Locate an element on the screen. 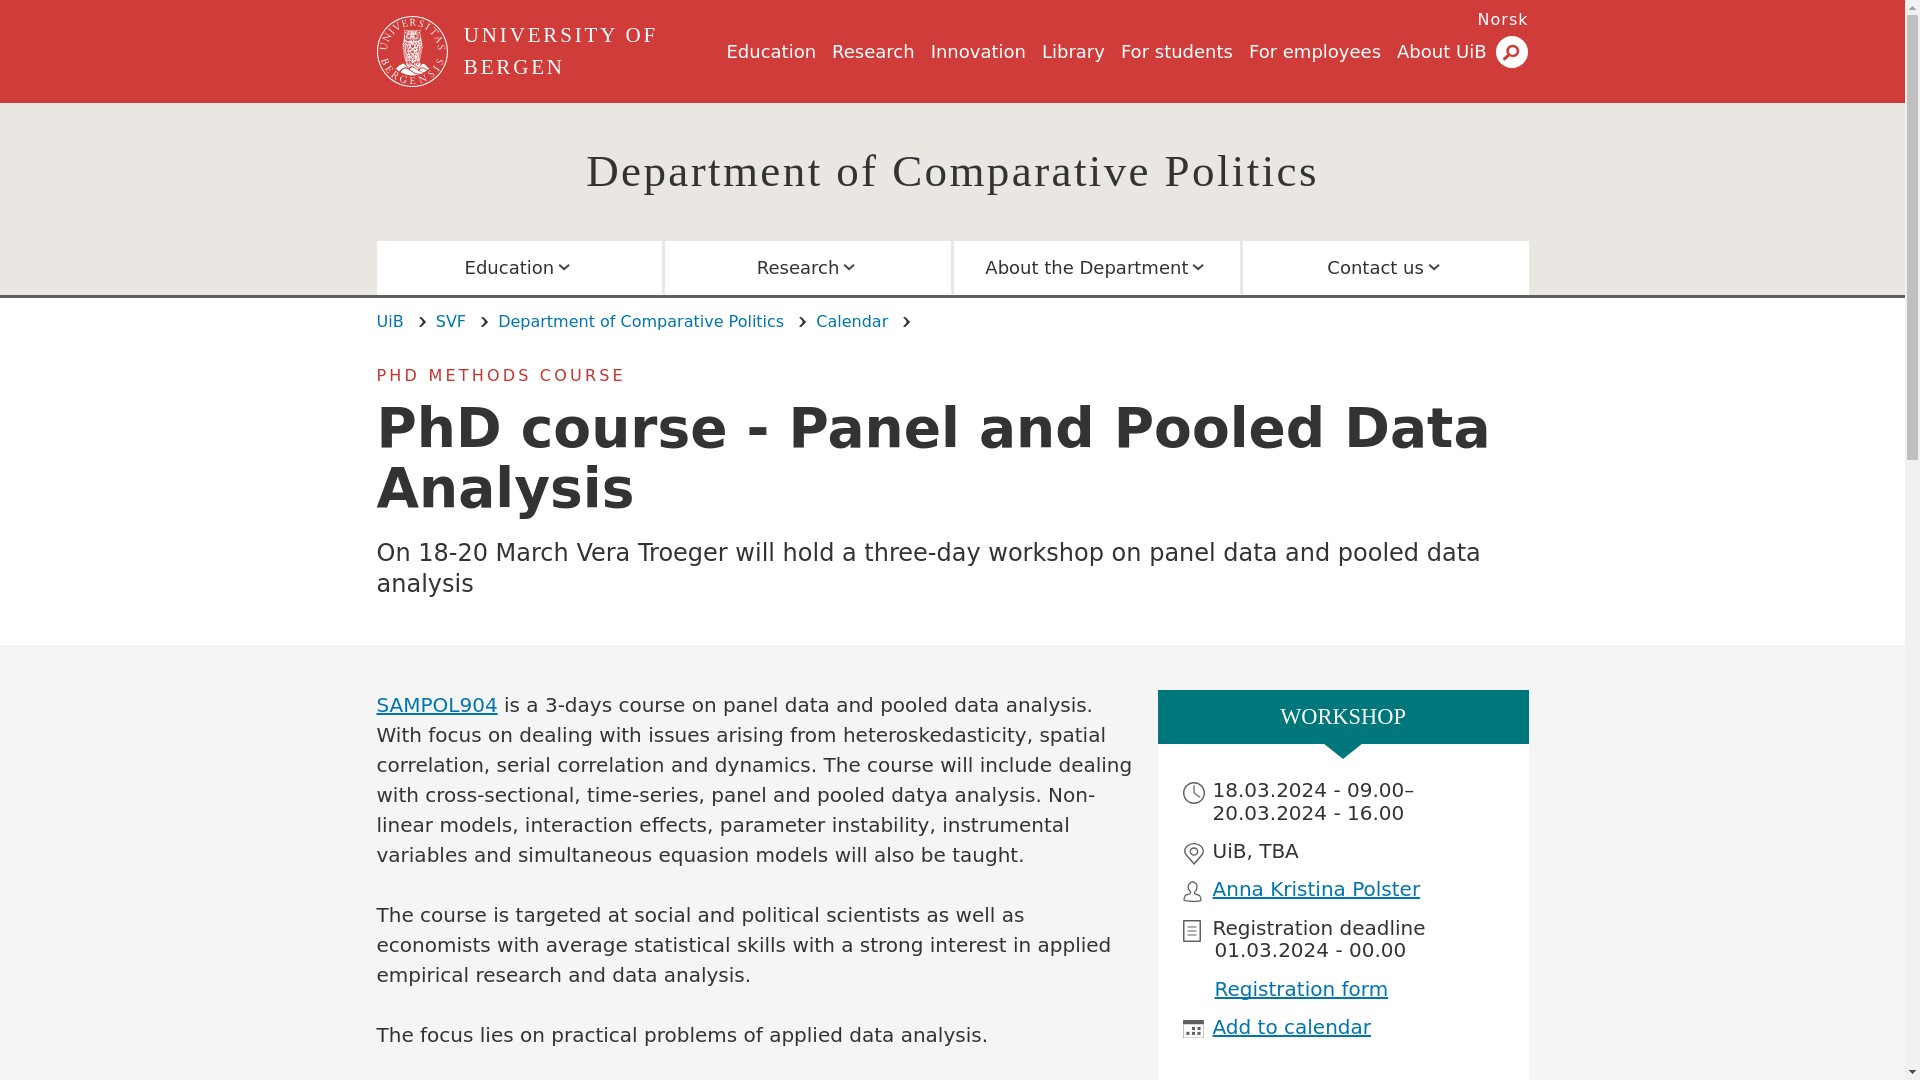 This screenshot has width=1920, height=1080. For employees is located at coordinates (1314, 51).